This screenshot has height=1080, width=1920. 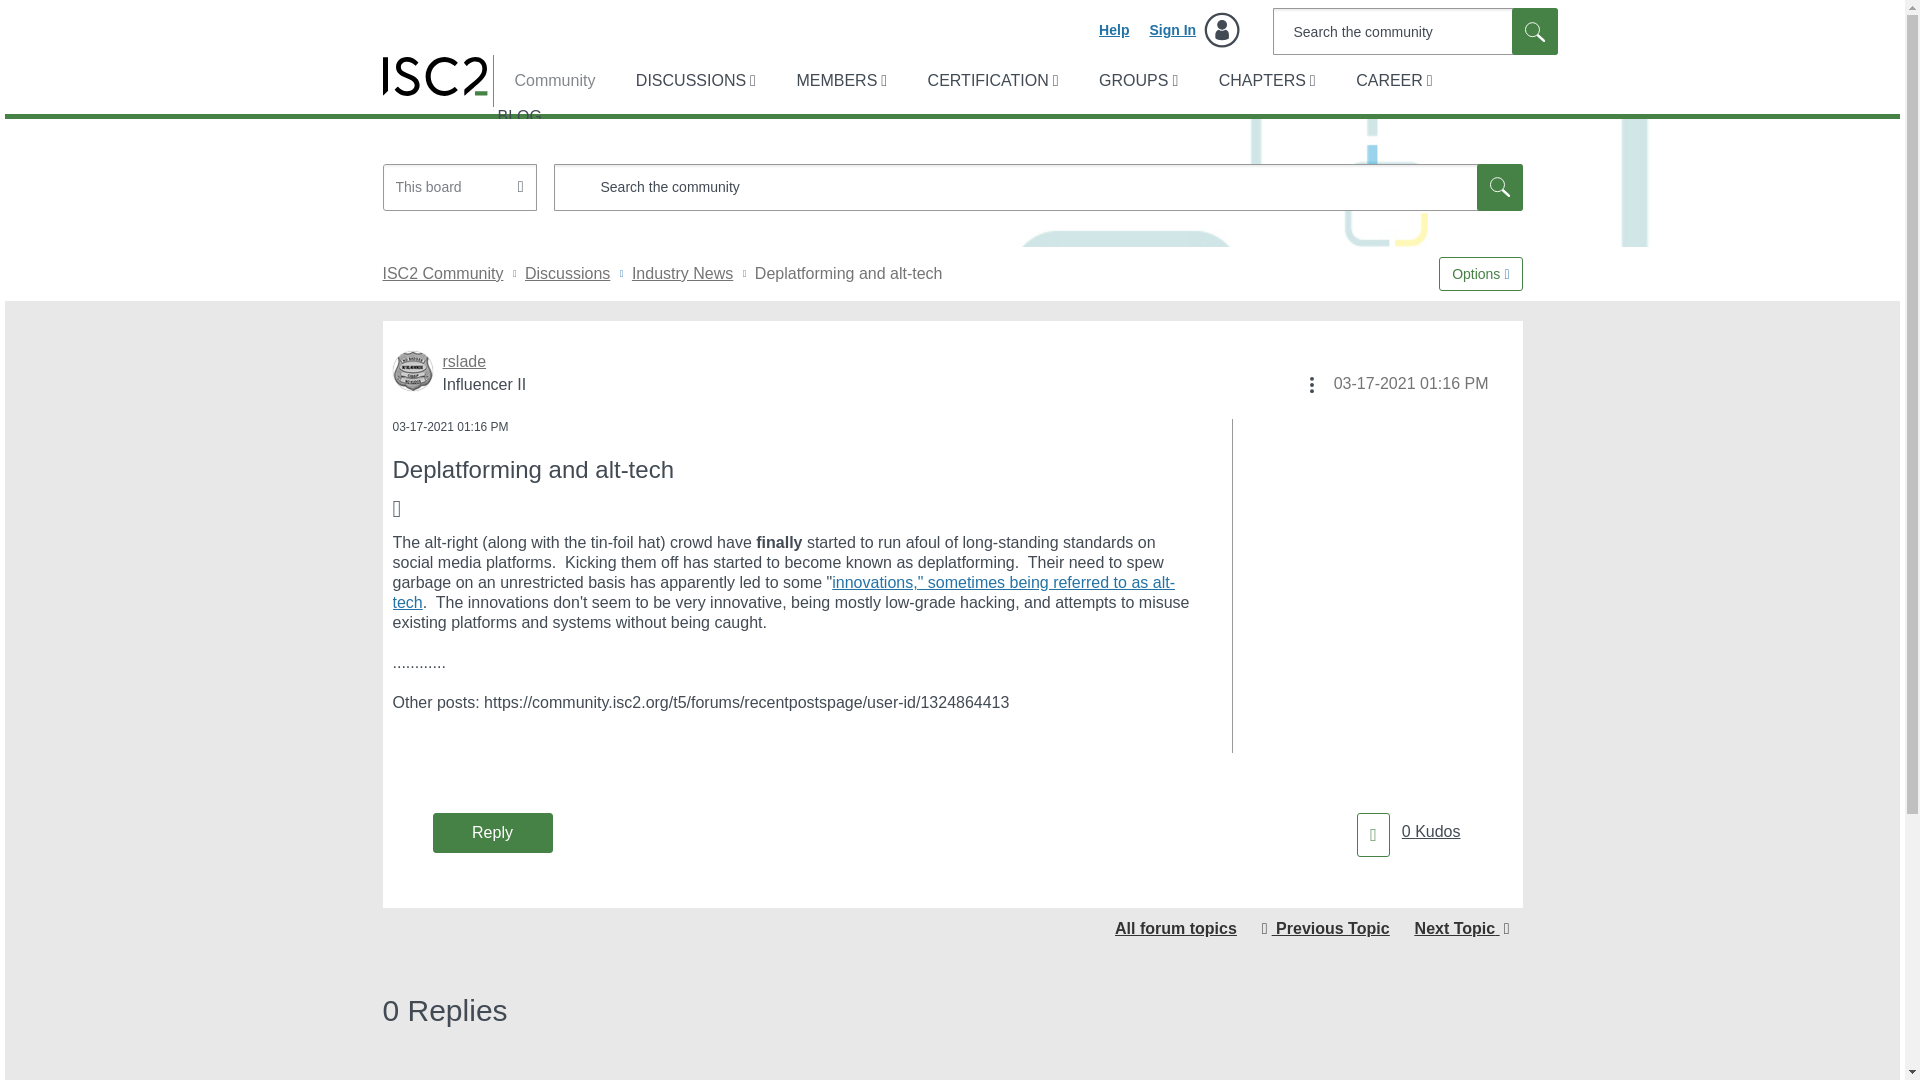 What do you see at coordinates (694, 80) in the screenshot?
I see `DISCUSSIONS` at bounding box center [694, 80].